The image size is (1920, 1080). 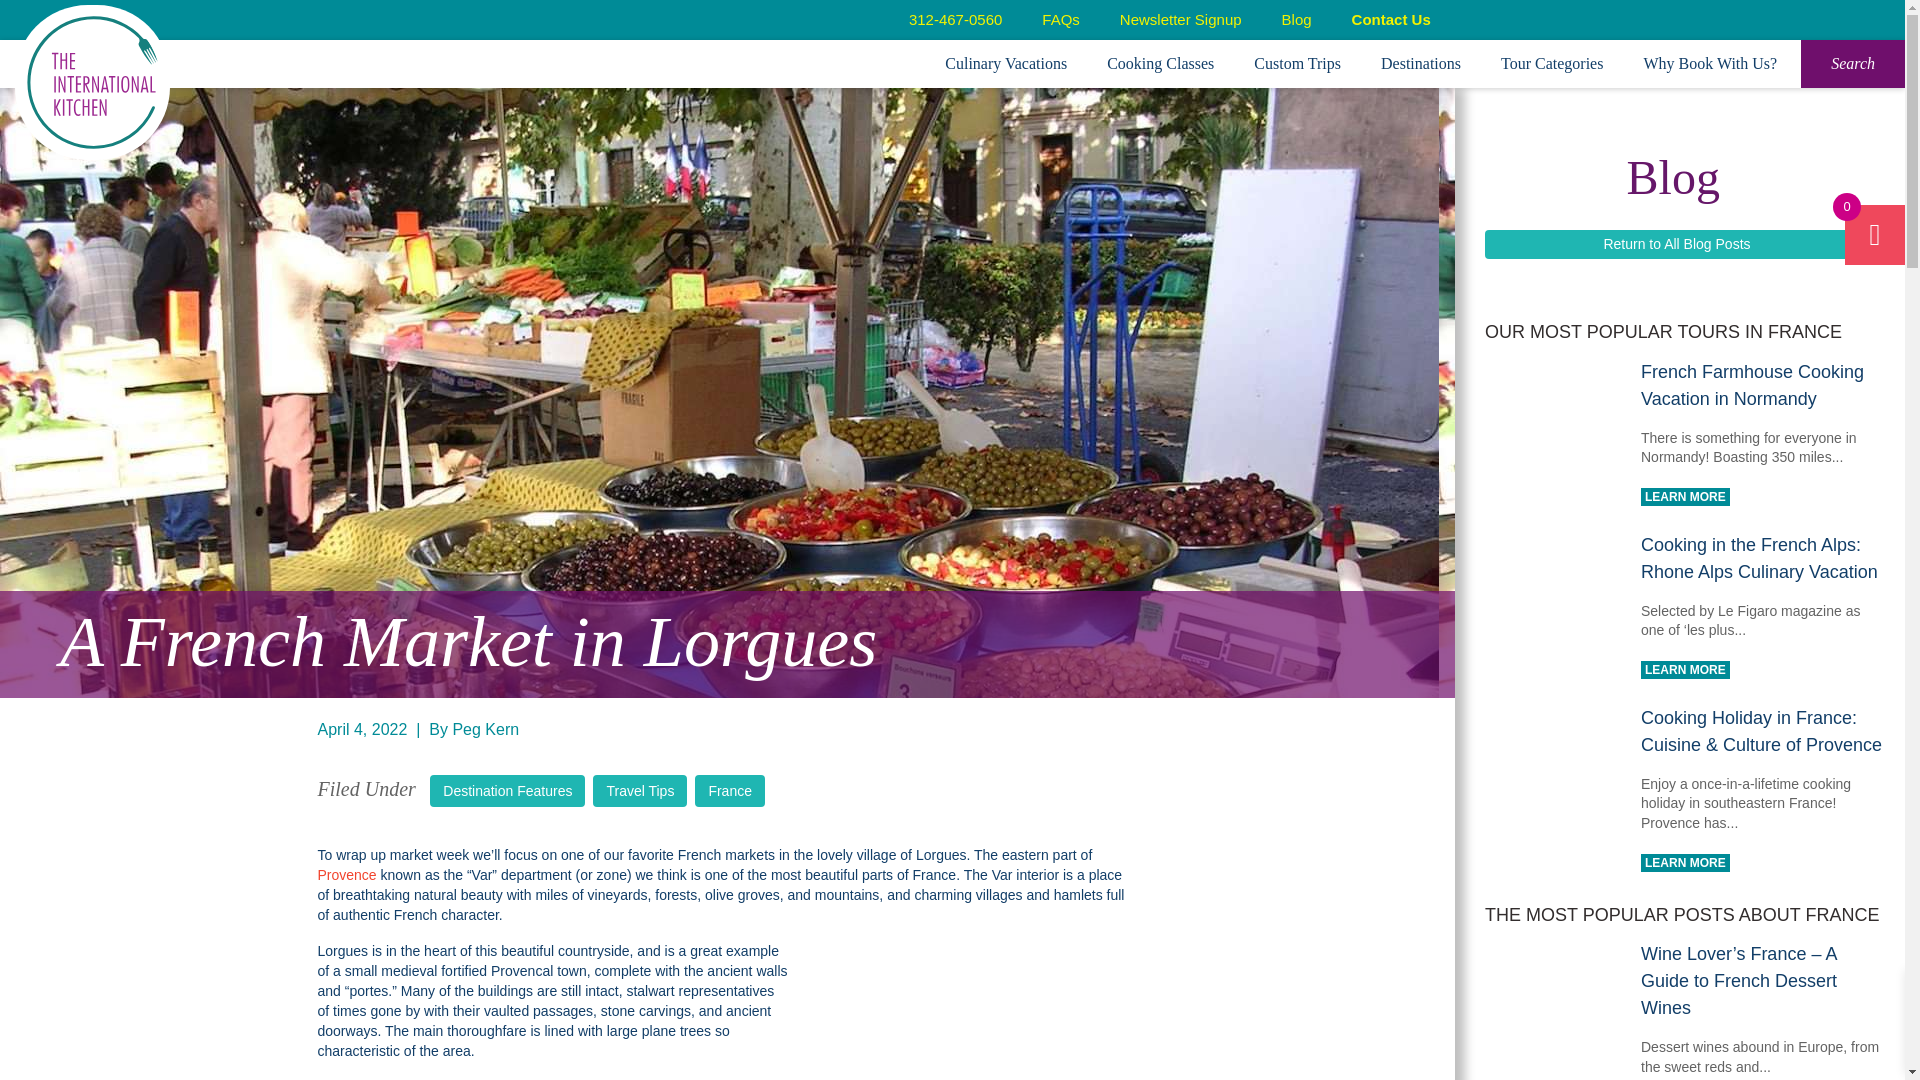 What do you see at coordinates (1538, 24) in the screenshot?
I see `Facebook` at bounding box center [1538, 24].